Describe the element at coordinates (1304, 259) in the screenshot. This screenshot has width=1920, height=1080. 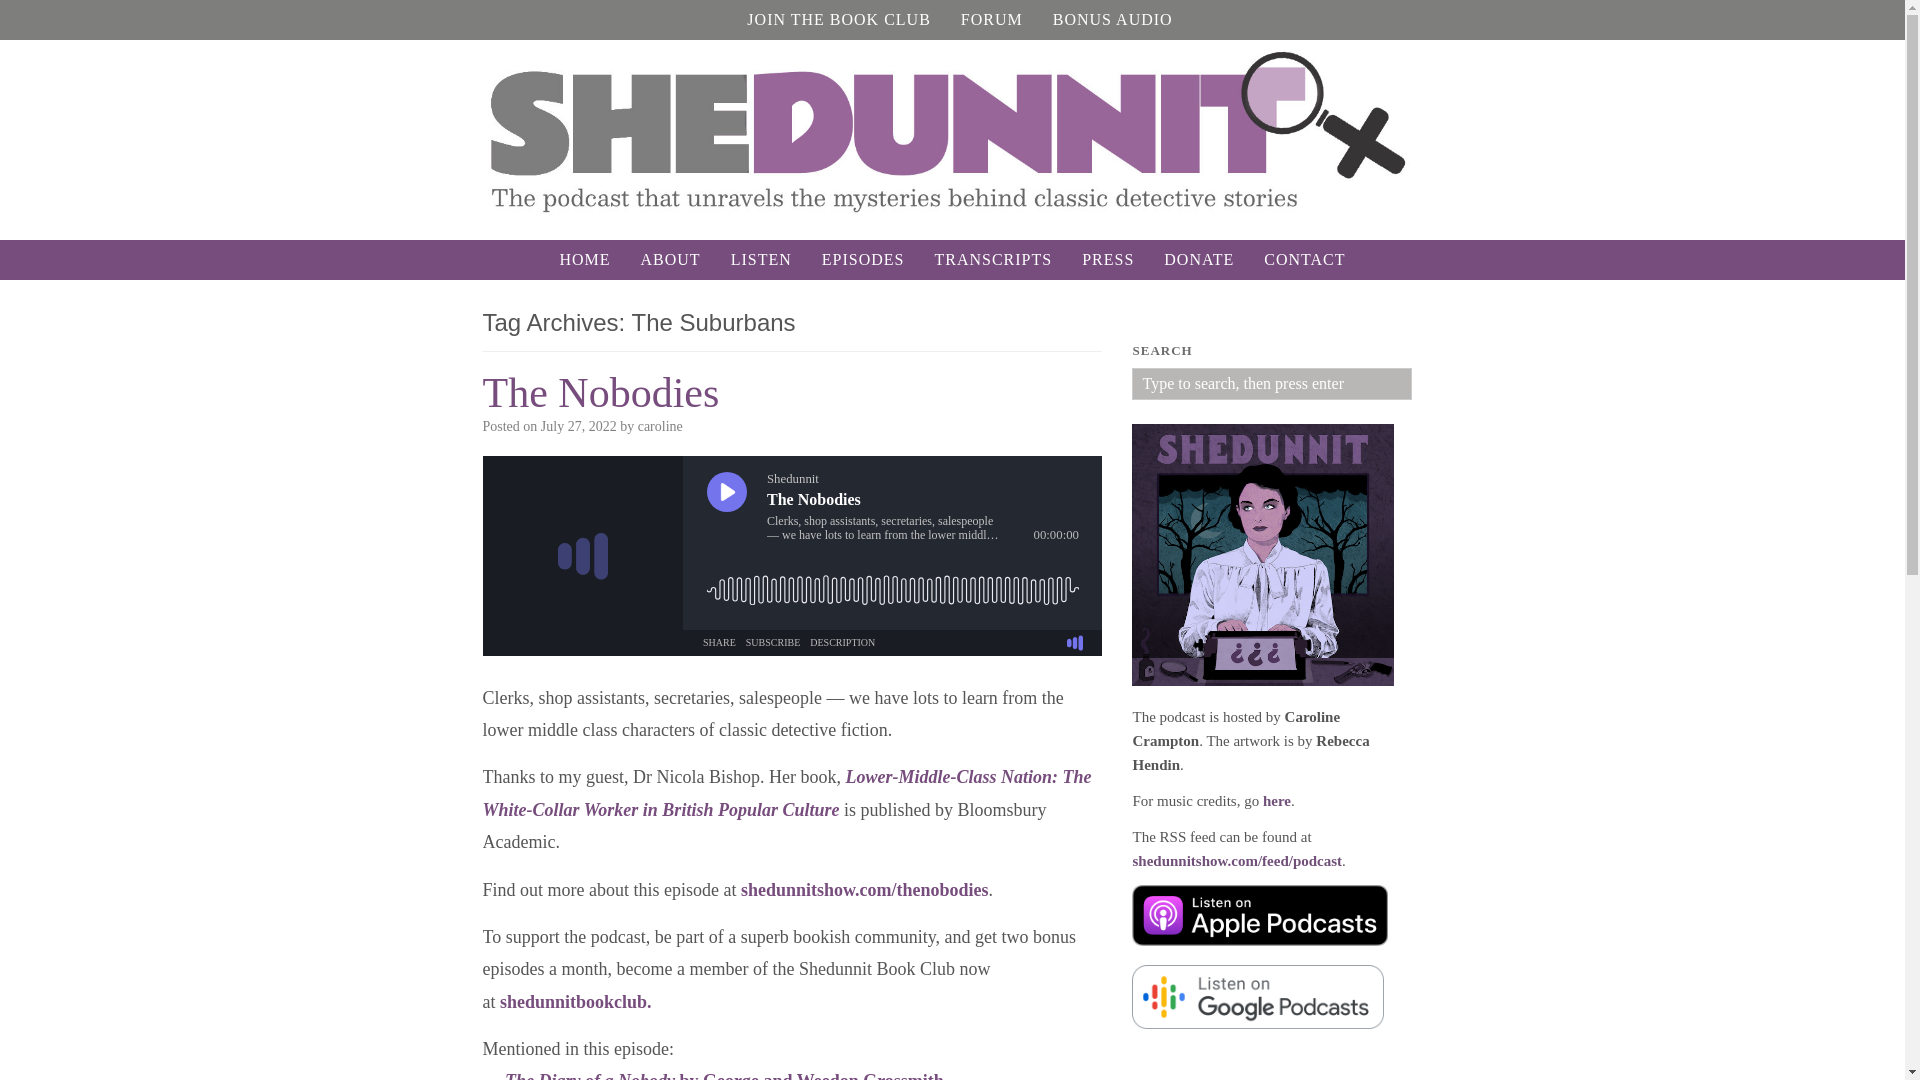
I see `CONTACT` at that location.